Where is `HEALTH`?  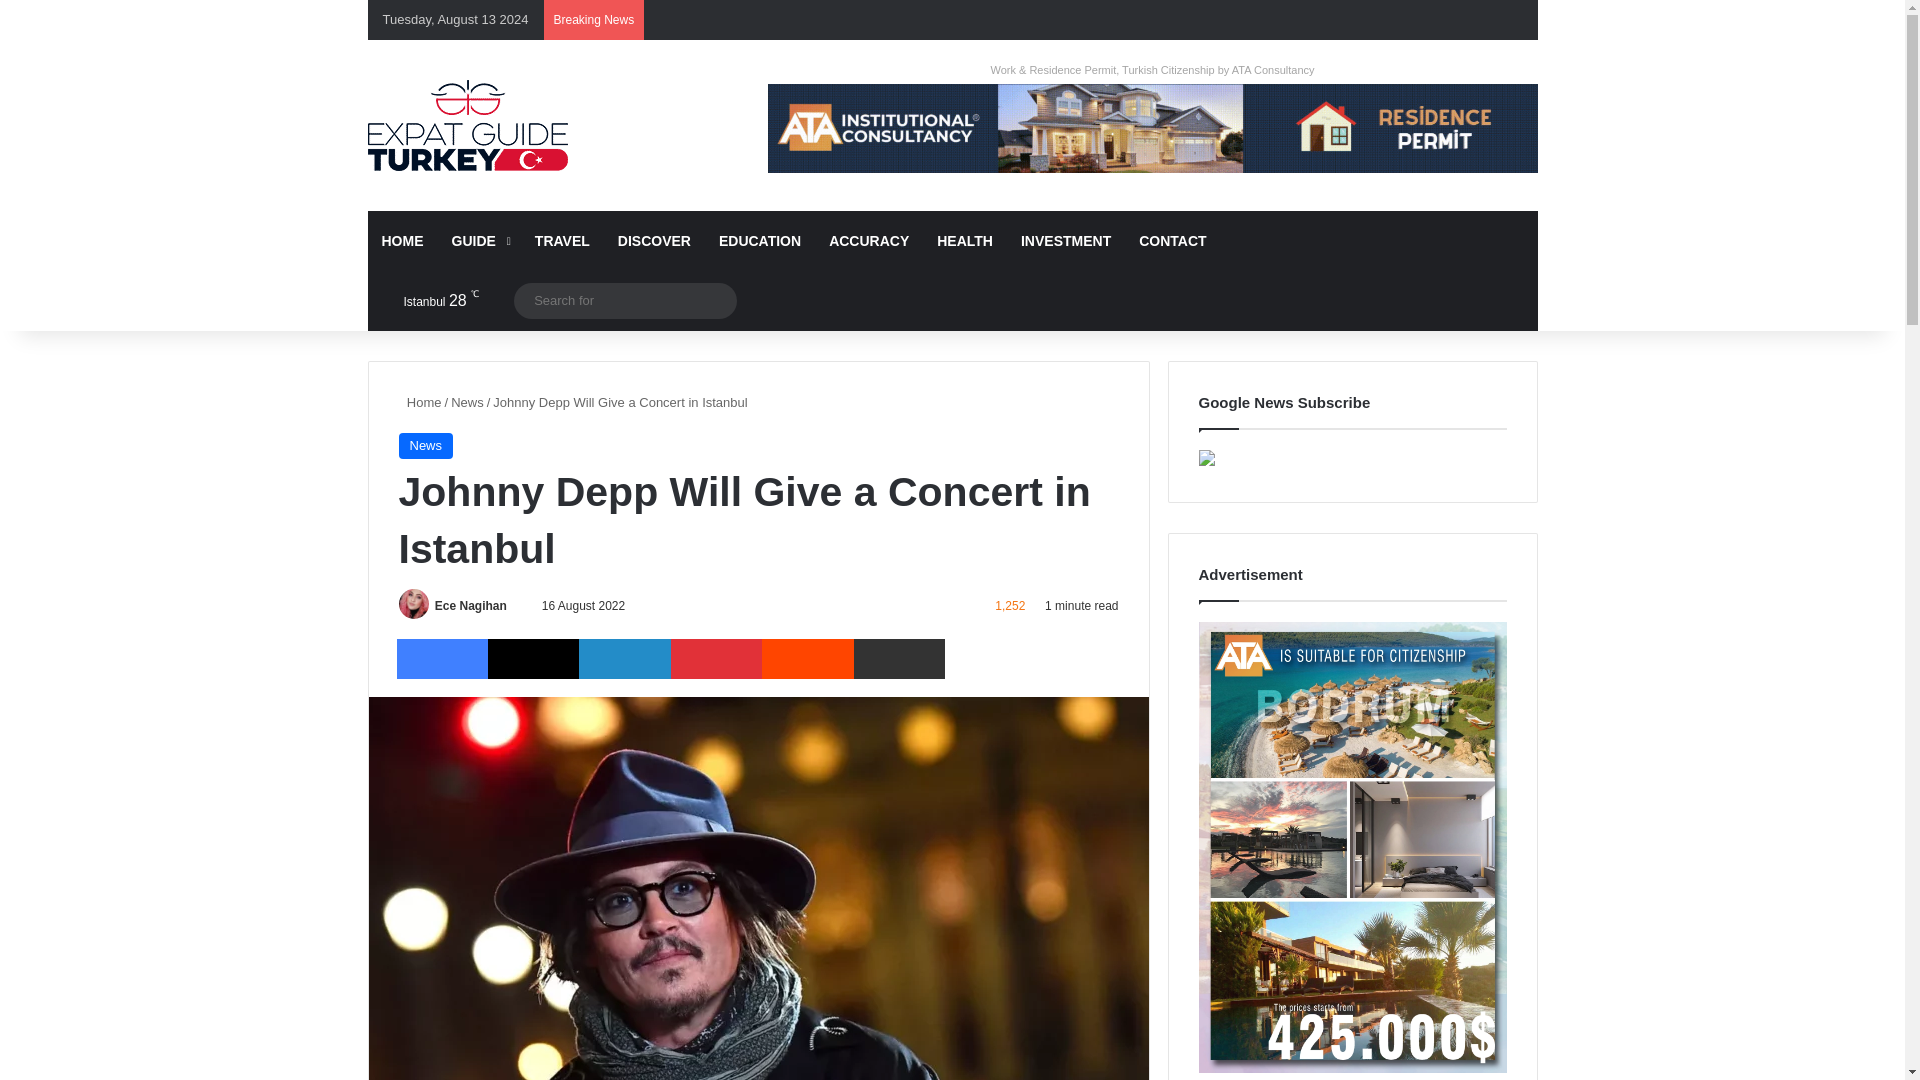
HEALTH is located at coordinates (964, 240).